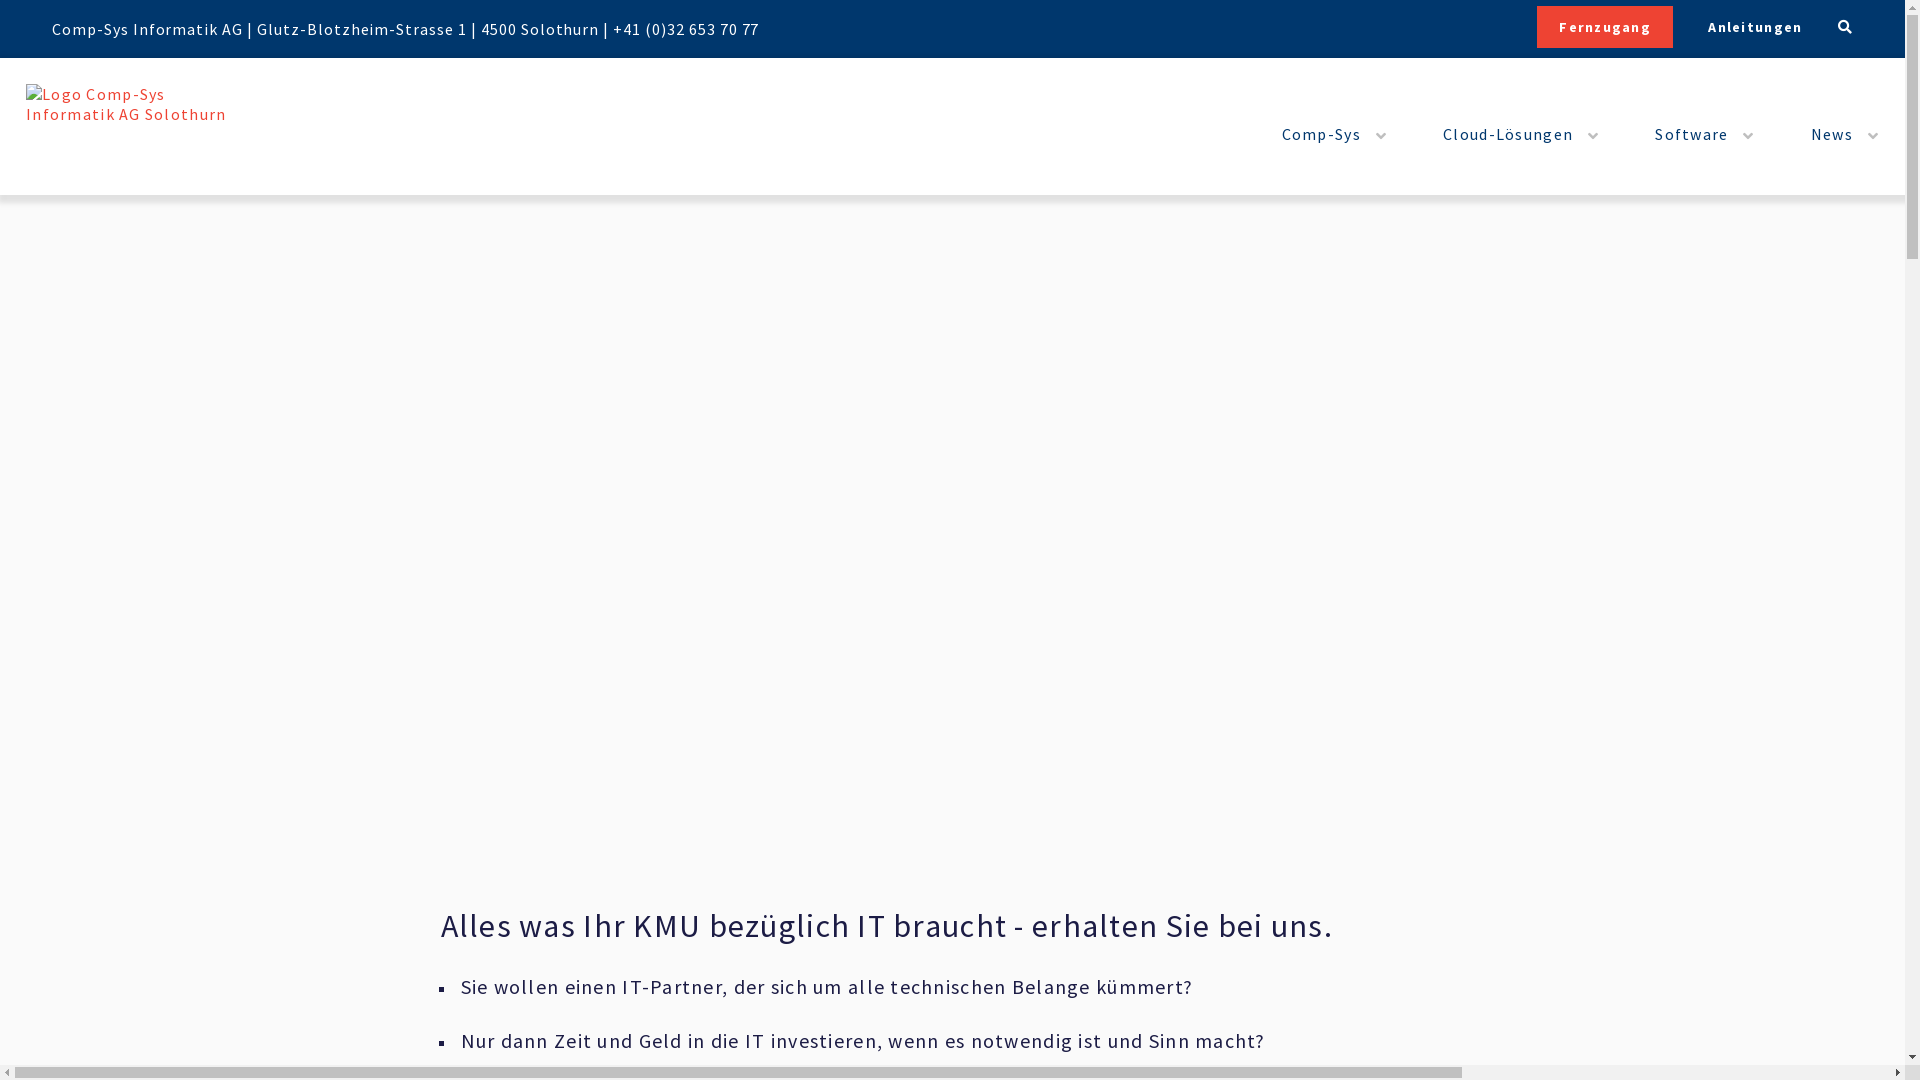  What do you see at coordinates (1826, 134) in the screenshot?
I see `News` at bounding box center [1826, 134].